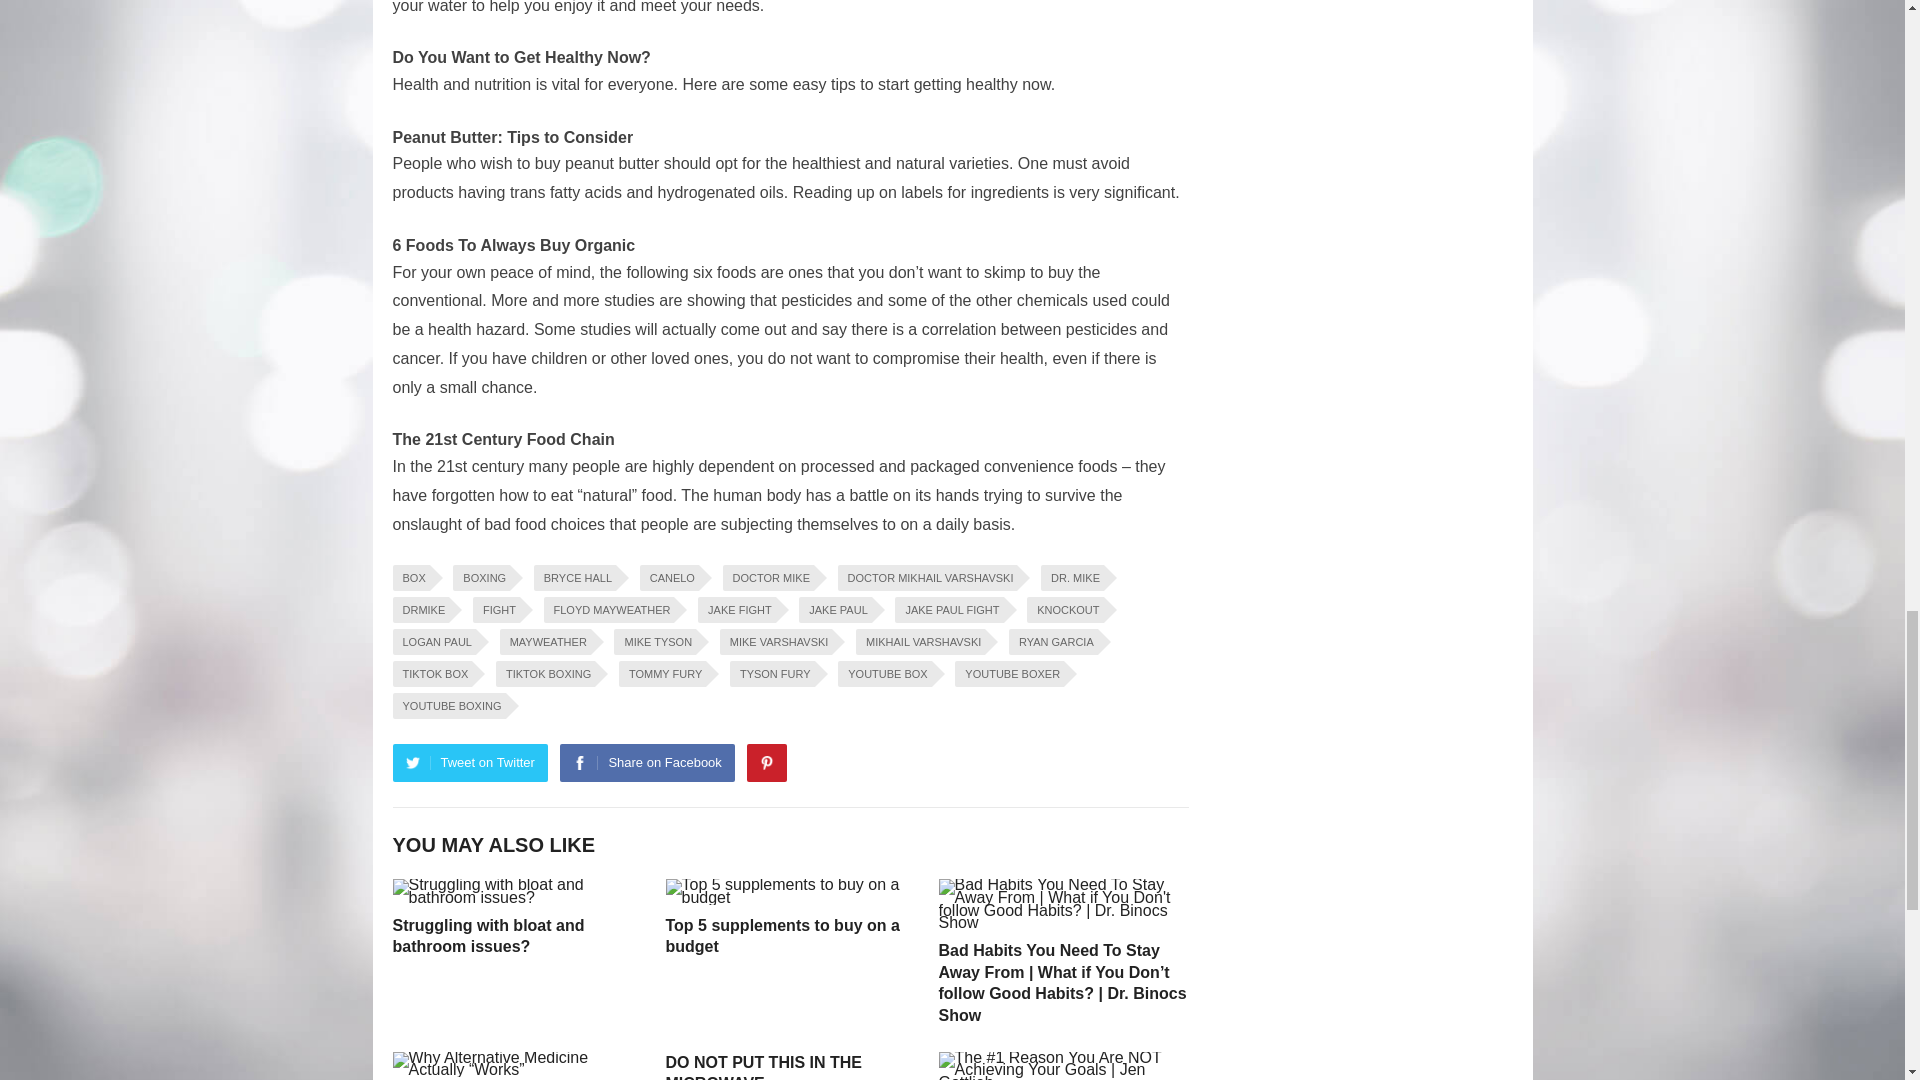 This screenshot has height=1080, width=1920. What do you see at coordinates (668, 577) in the screenshot?
I see `CANELO` at bounding box center [668, 577].